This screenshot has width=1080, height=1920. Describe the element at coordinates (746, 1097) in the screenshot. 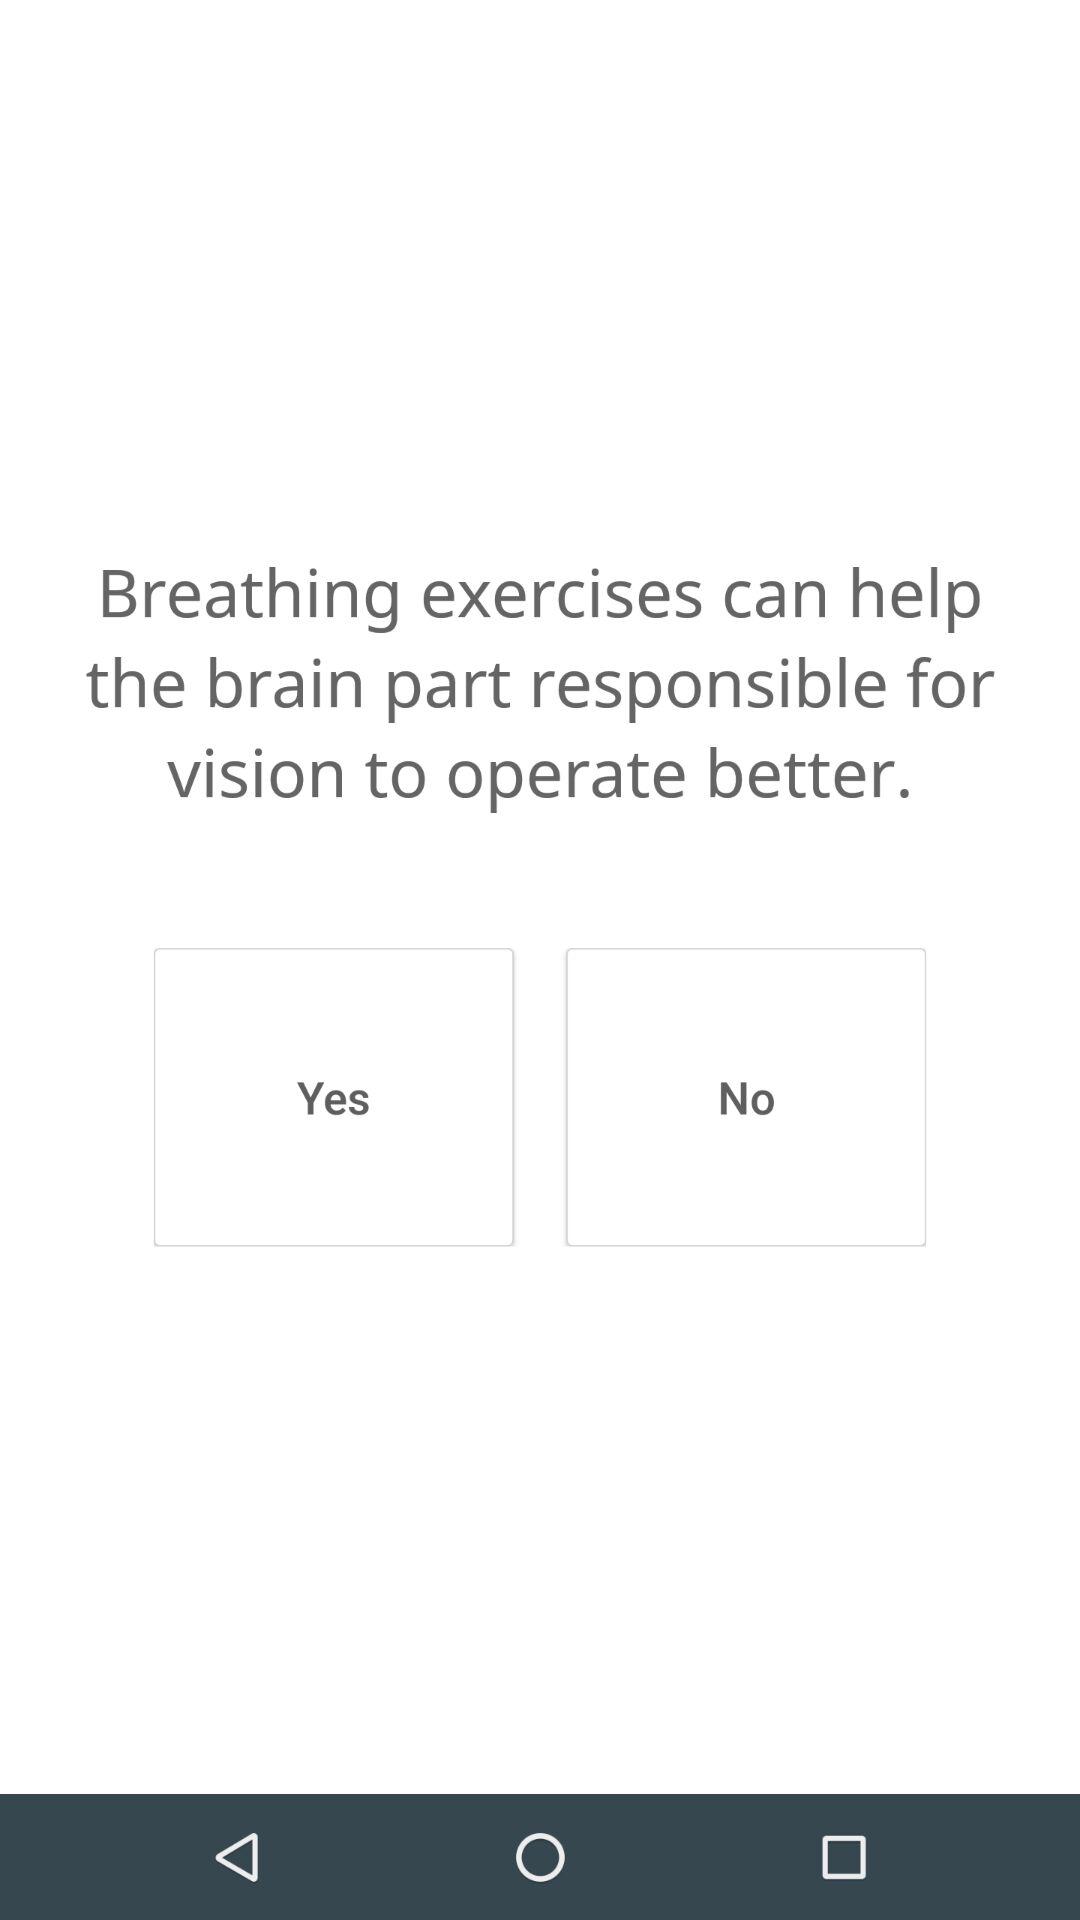

I see `press the icon below the breathing exercises can item` at that location.